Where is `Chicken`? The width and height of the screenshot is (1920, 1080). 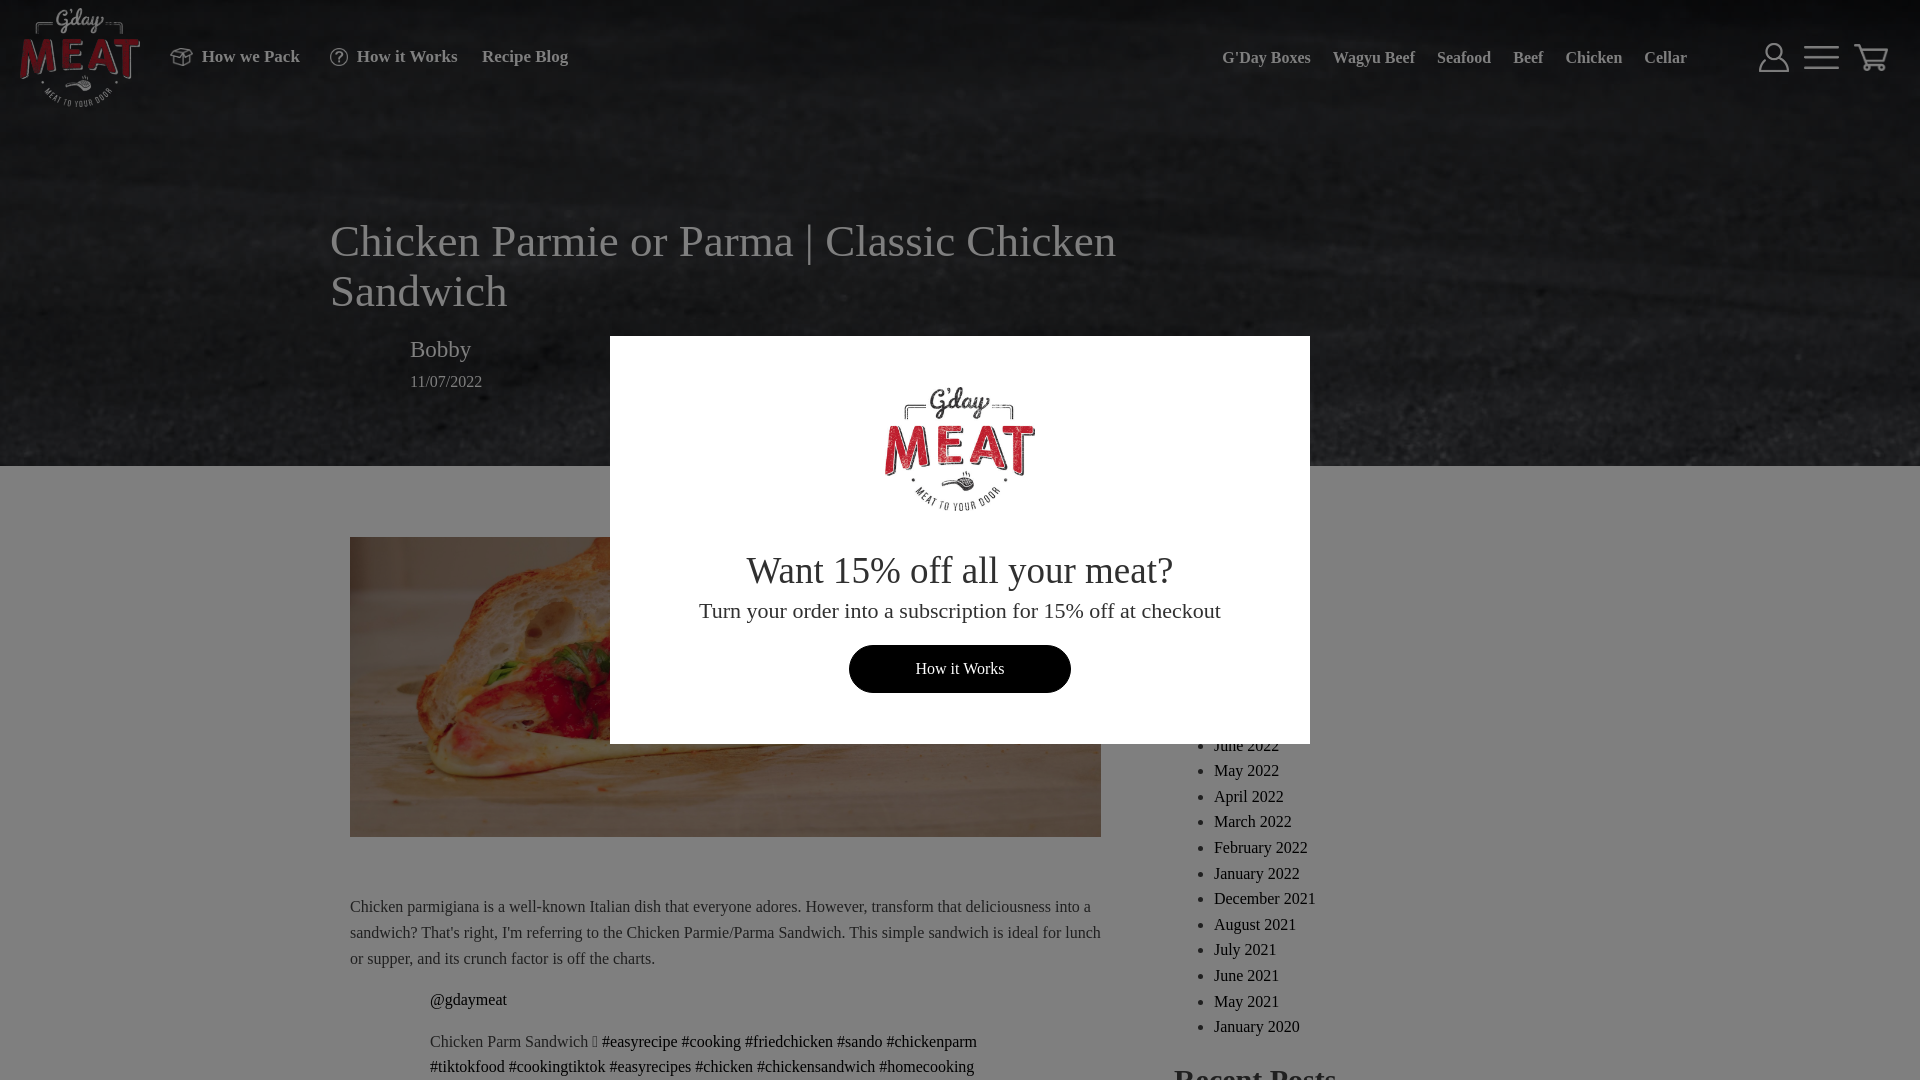
Chicken is located at coordinates (1593, 57).